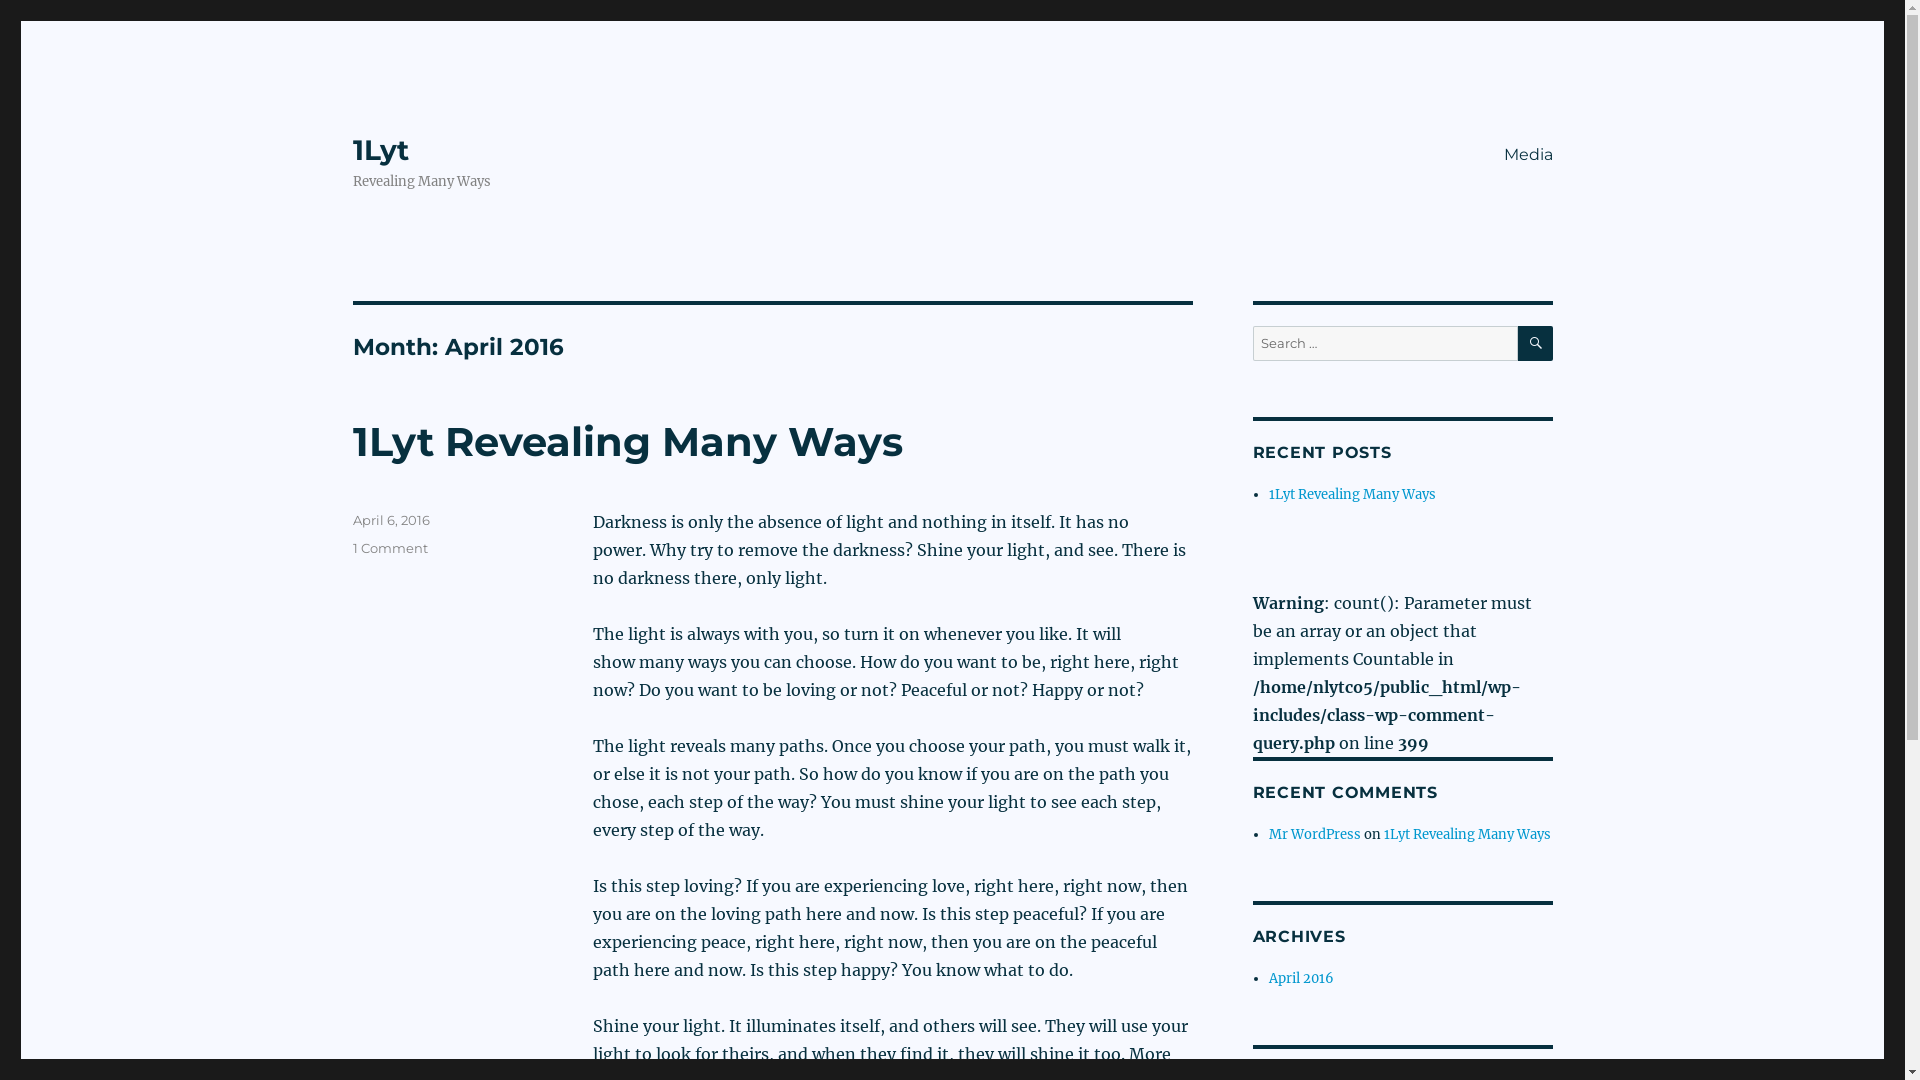 This screenshot has height=1080, width=1920. Describe the element at coordinates (1536, 344) in the screenshot. I see `SEARCH` at that location.